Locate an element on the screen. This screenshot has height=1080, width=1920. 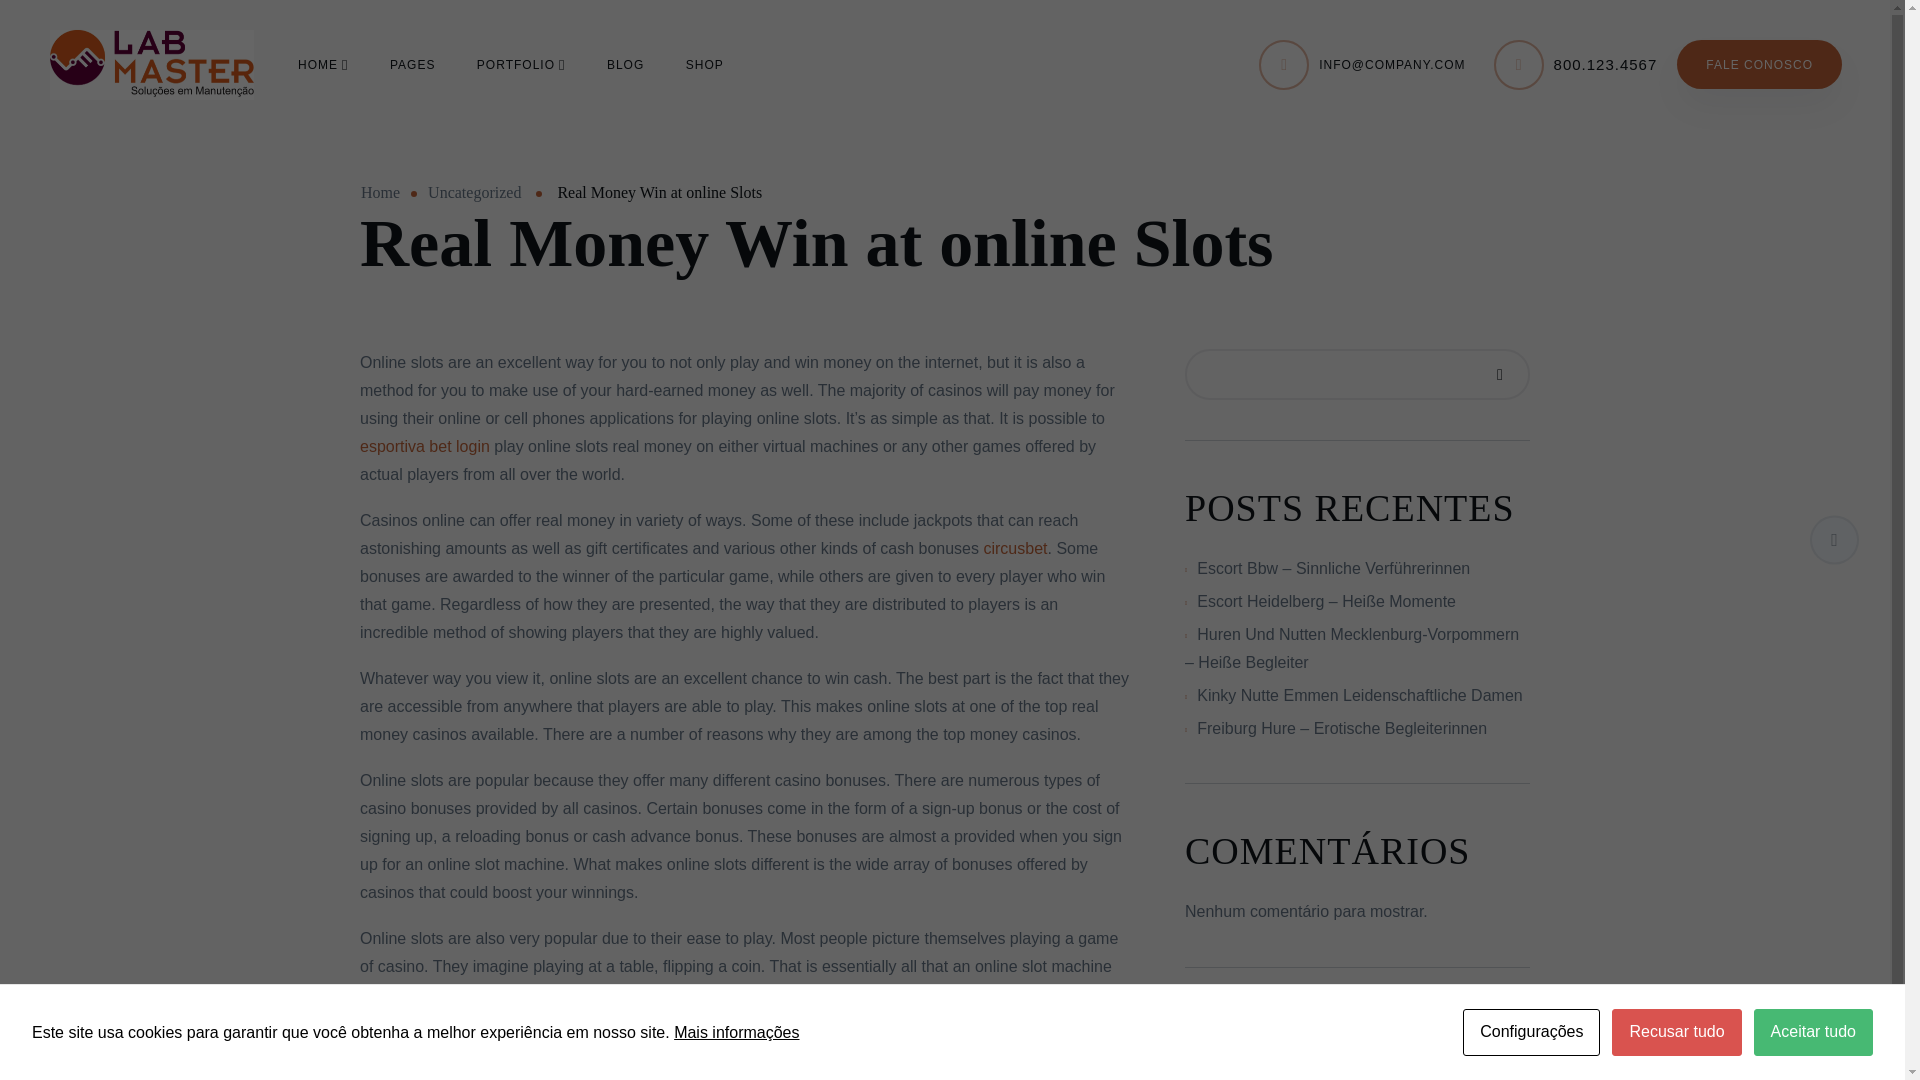
Uncategorized is located at coordinates (474, 192).